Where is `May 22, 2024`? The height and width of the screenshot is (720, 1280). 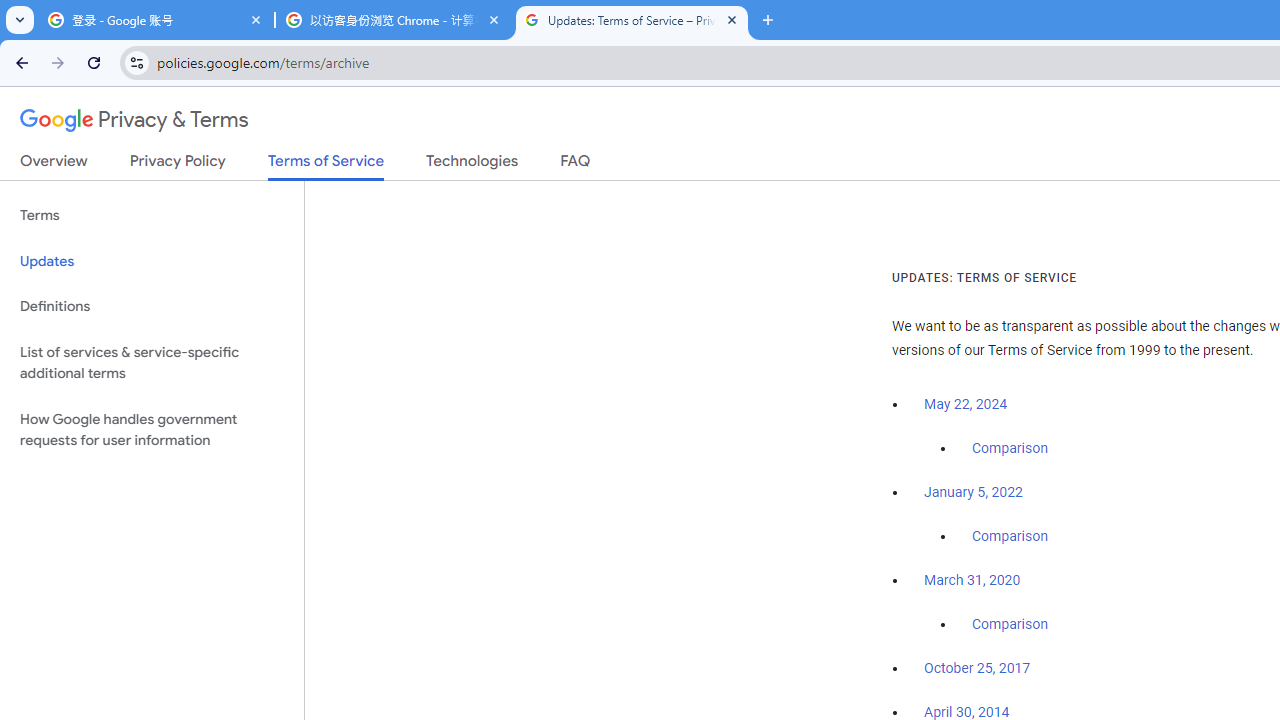
May 22, 2024 is located at coordinates (966, 404).